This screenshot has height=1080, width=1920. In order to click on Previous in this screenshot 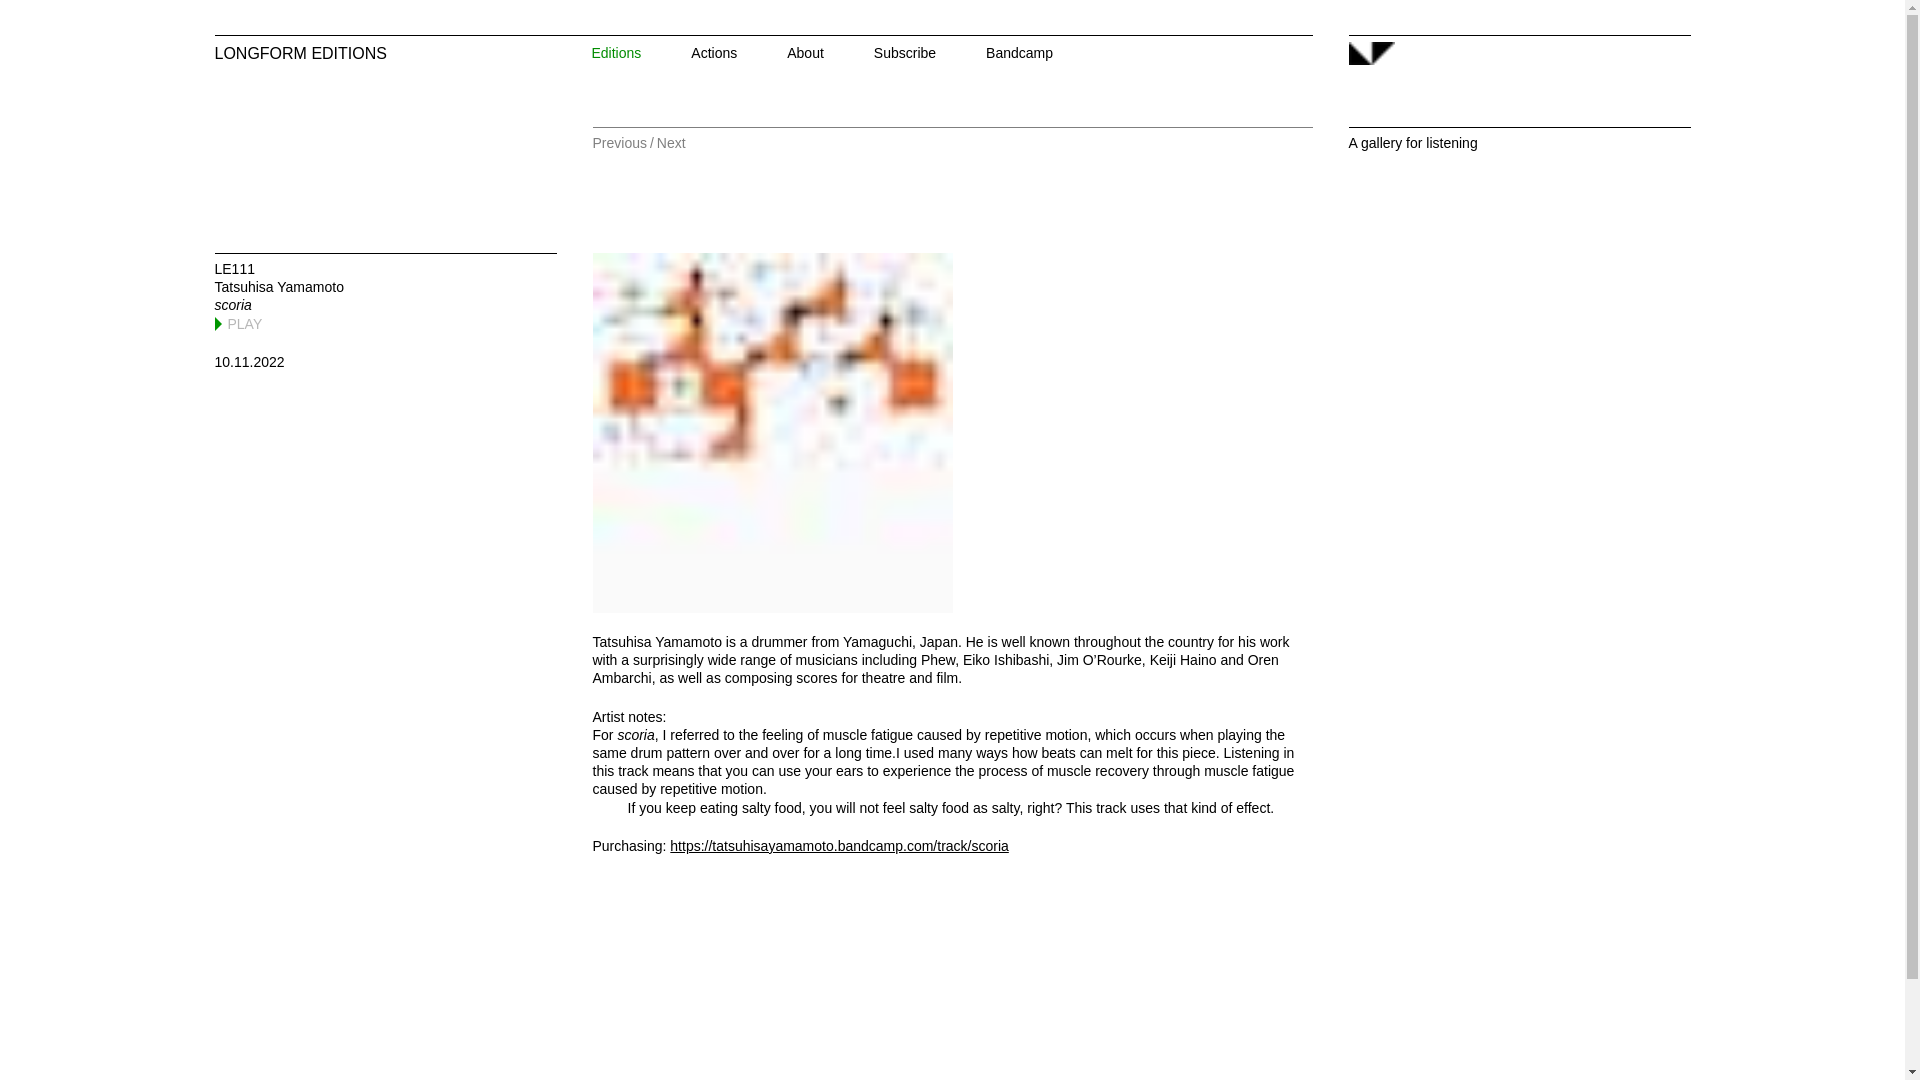, I will do `click(618, 143)`.